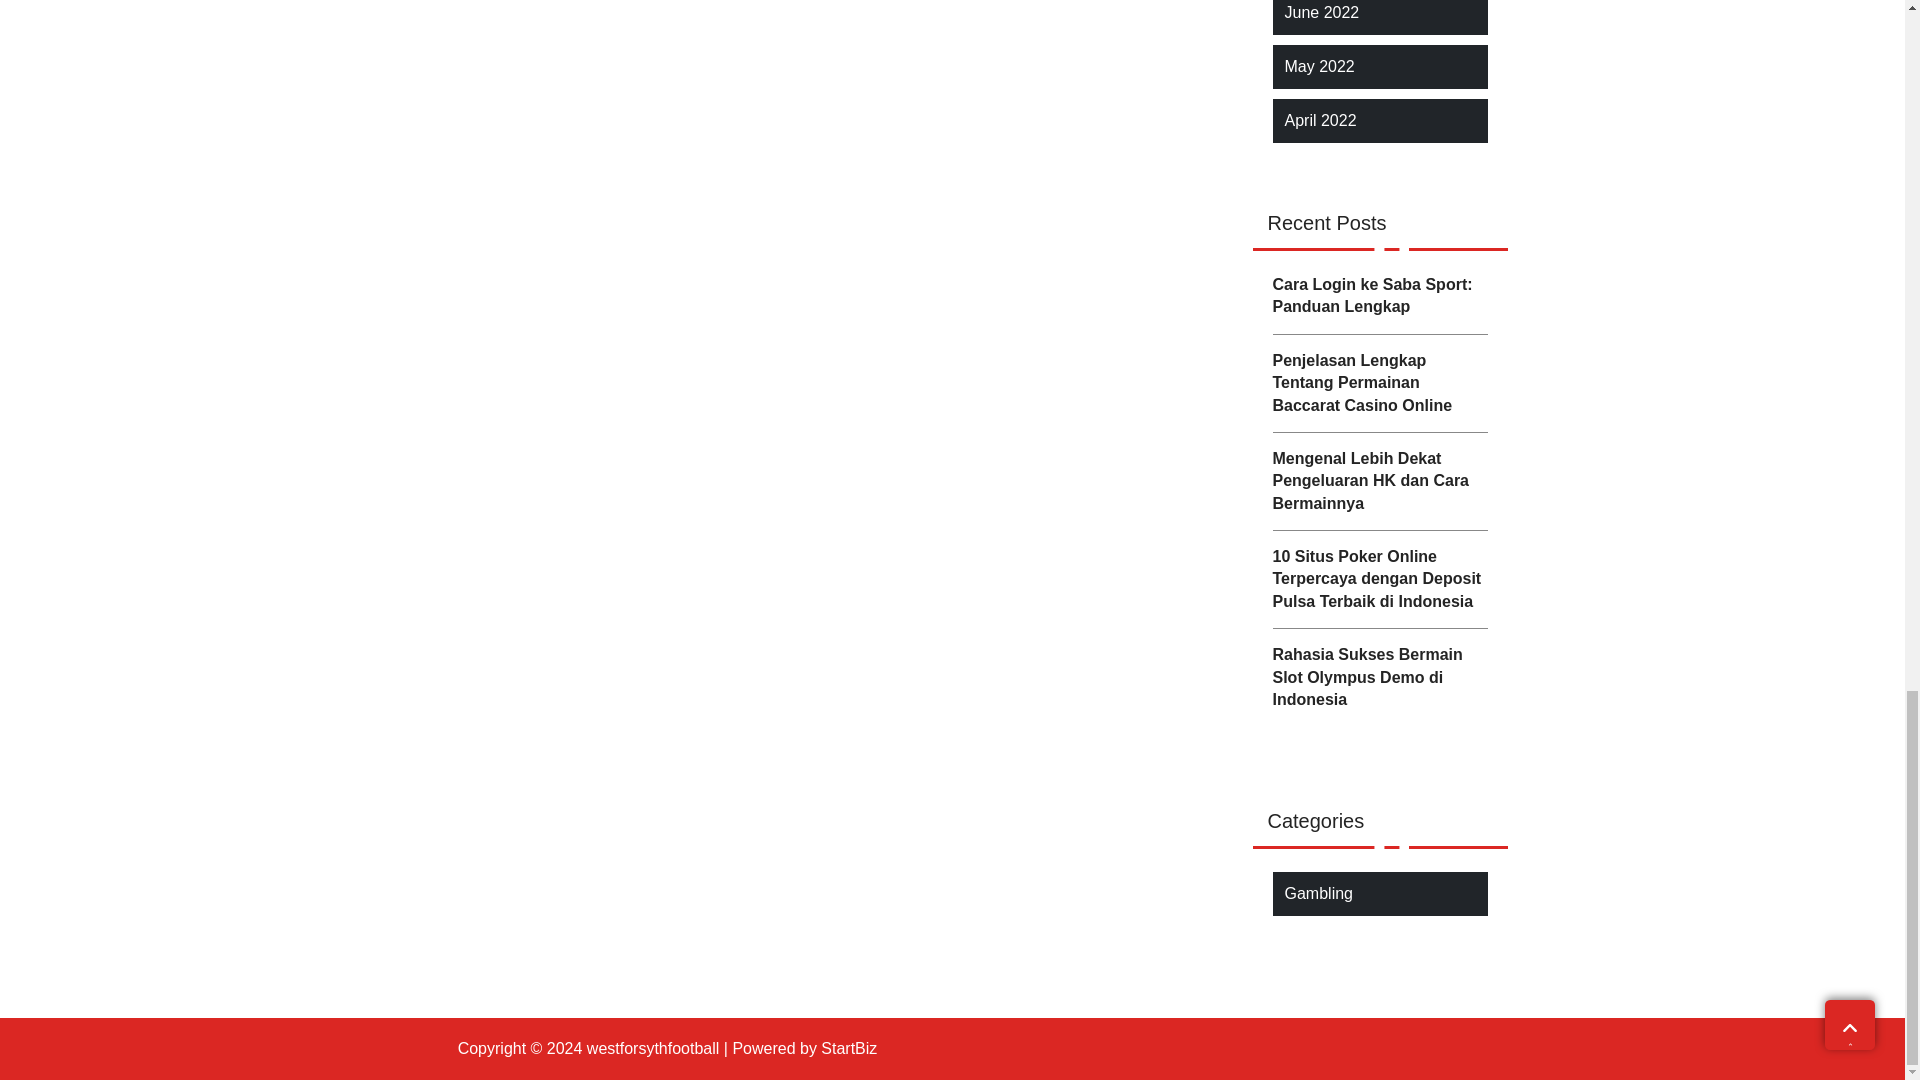  Describe the element at coordinates (1378, 296) in the screenshot. I see `Cara Login ke Saba Sport: Panduan Lengkap` at that location.